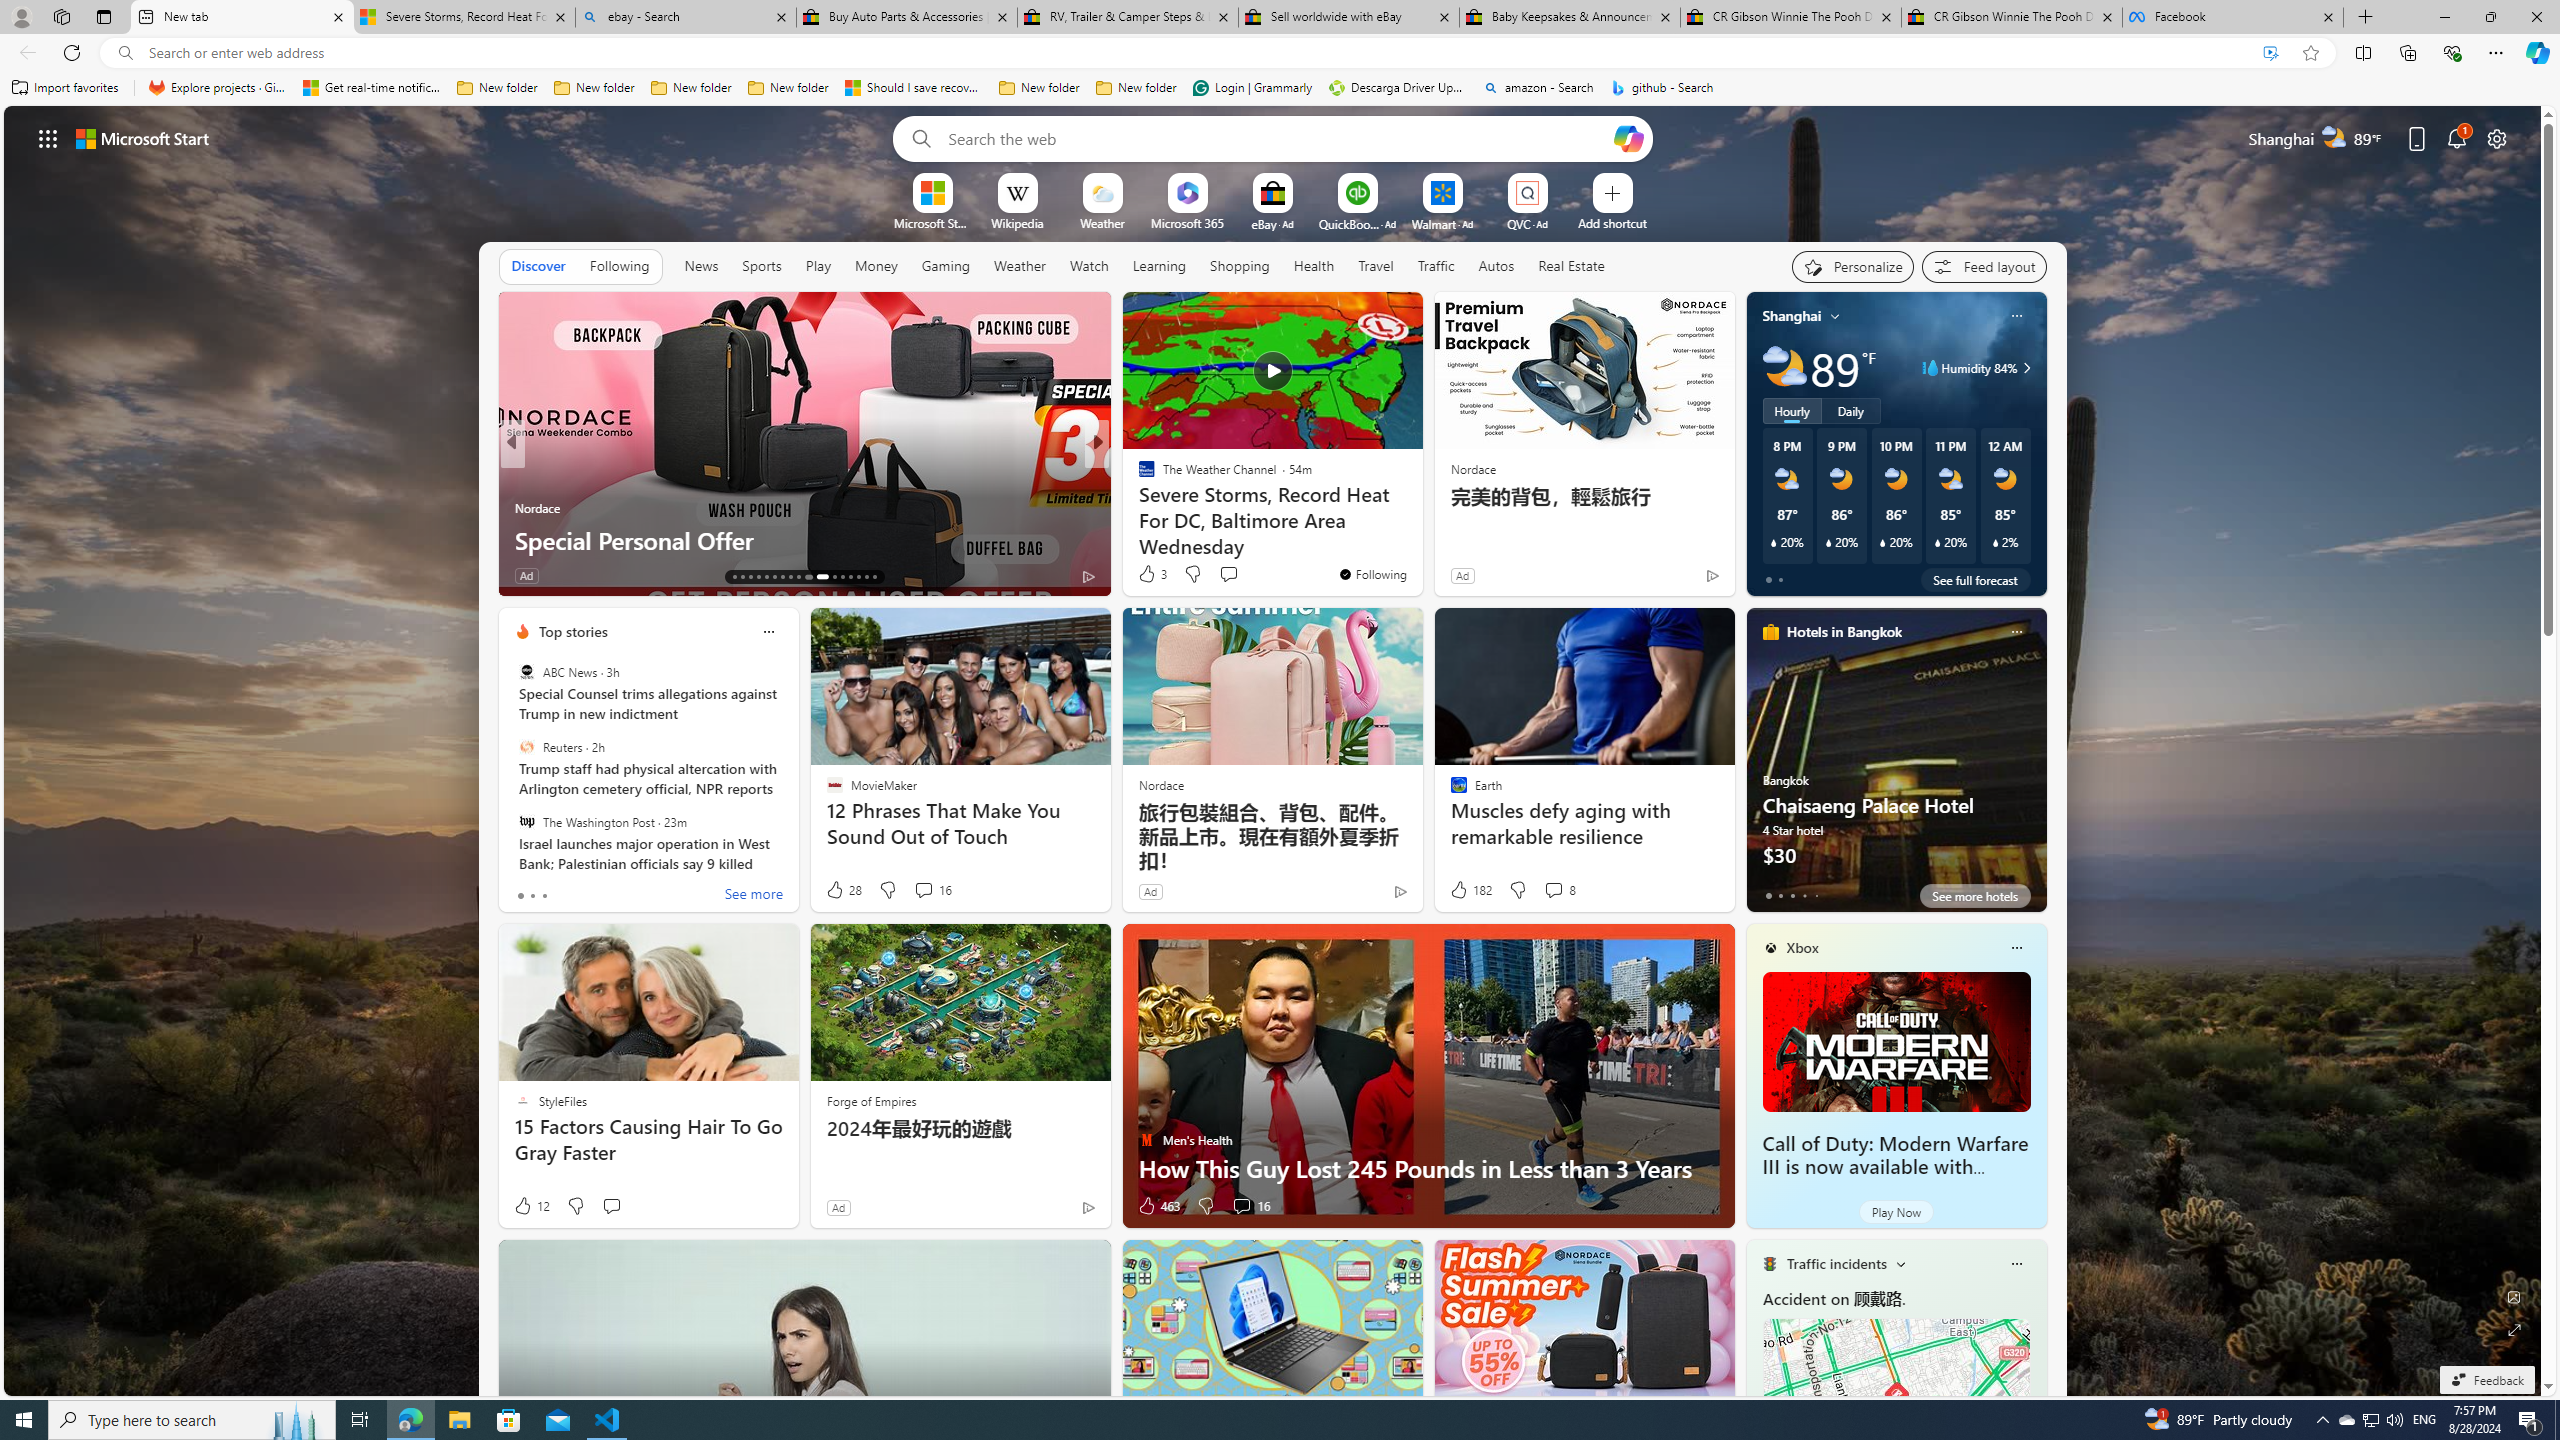 Image resolution: width=2560 pixels, height=1440 pixels. What do you see at coordinates (761, 265) in the screenshot?
I see `Sports` at bounding box center [761, 265].